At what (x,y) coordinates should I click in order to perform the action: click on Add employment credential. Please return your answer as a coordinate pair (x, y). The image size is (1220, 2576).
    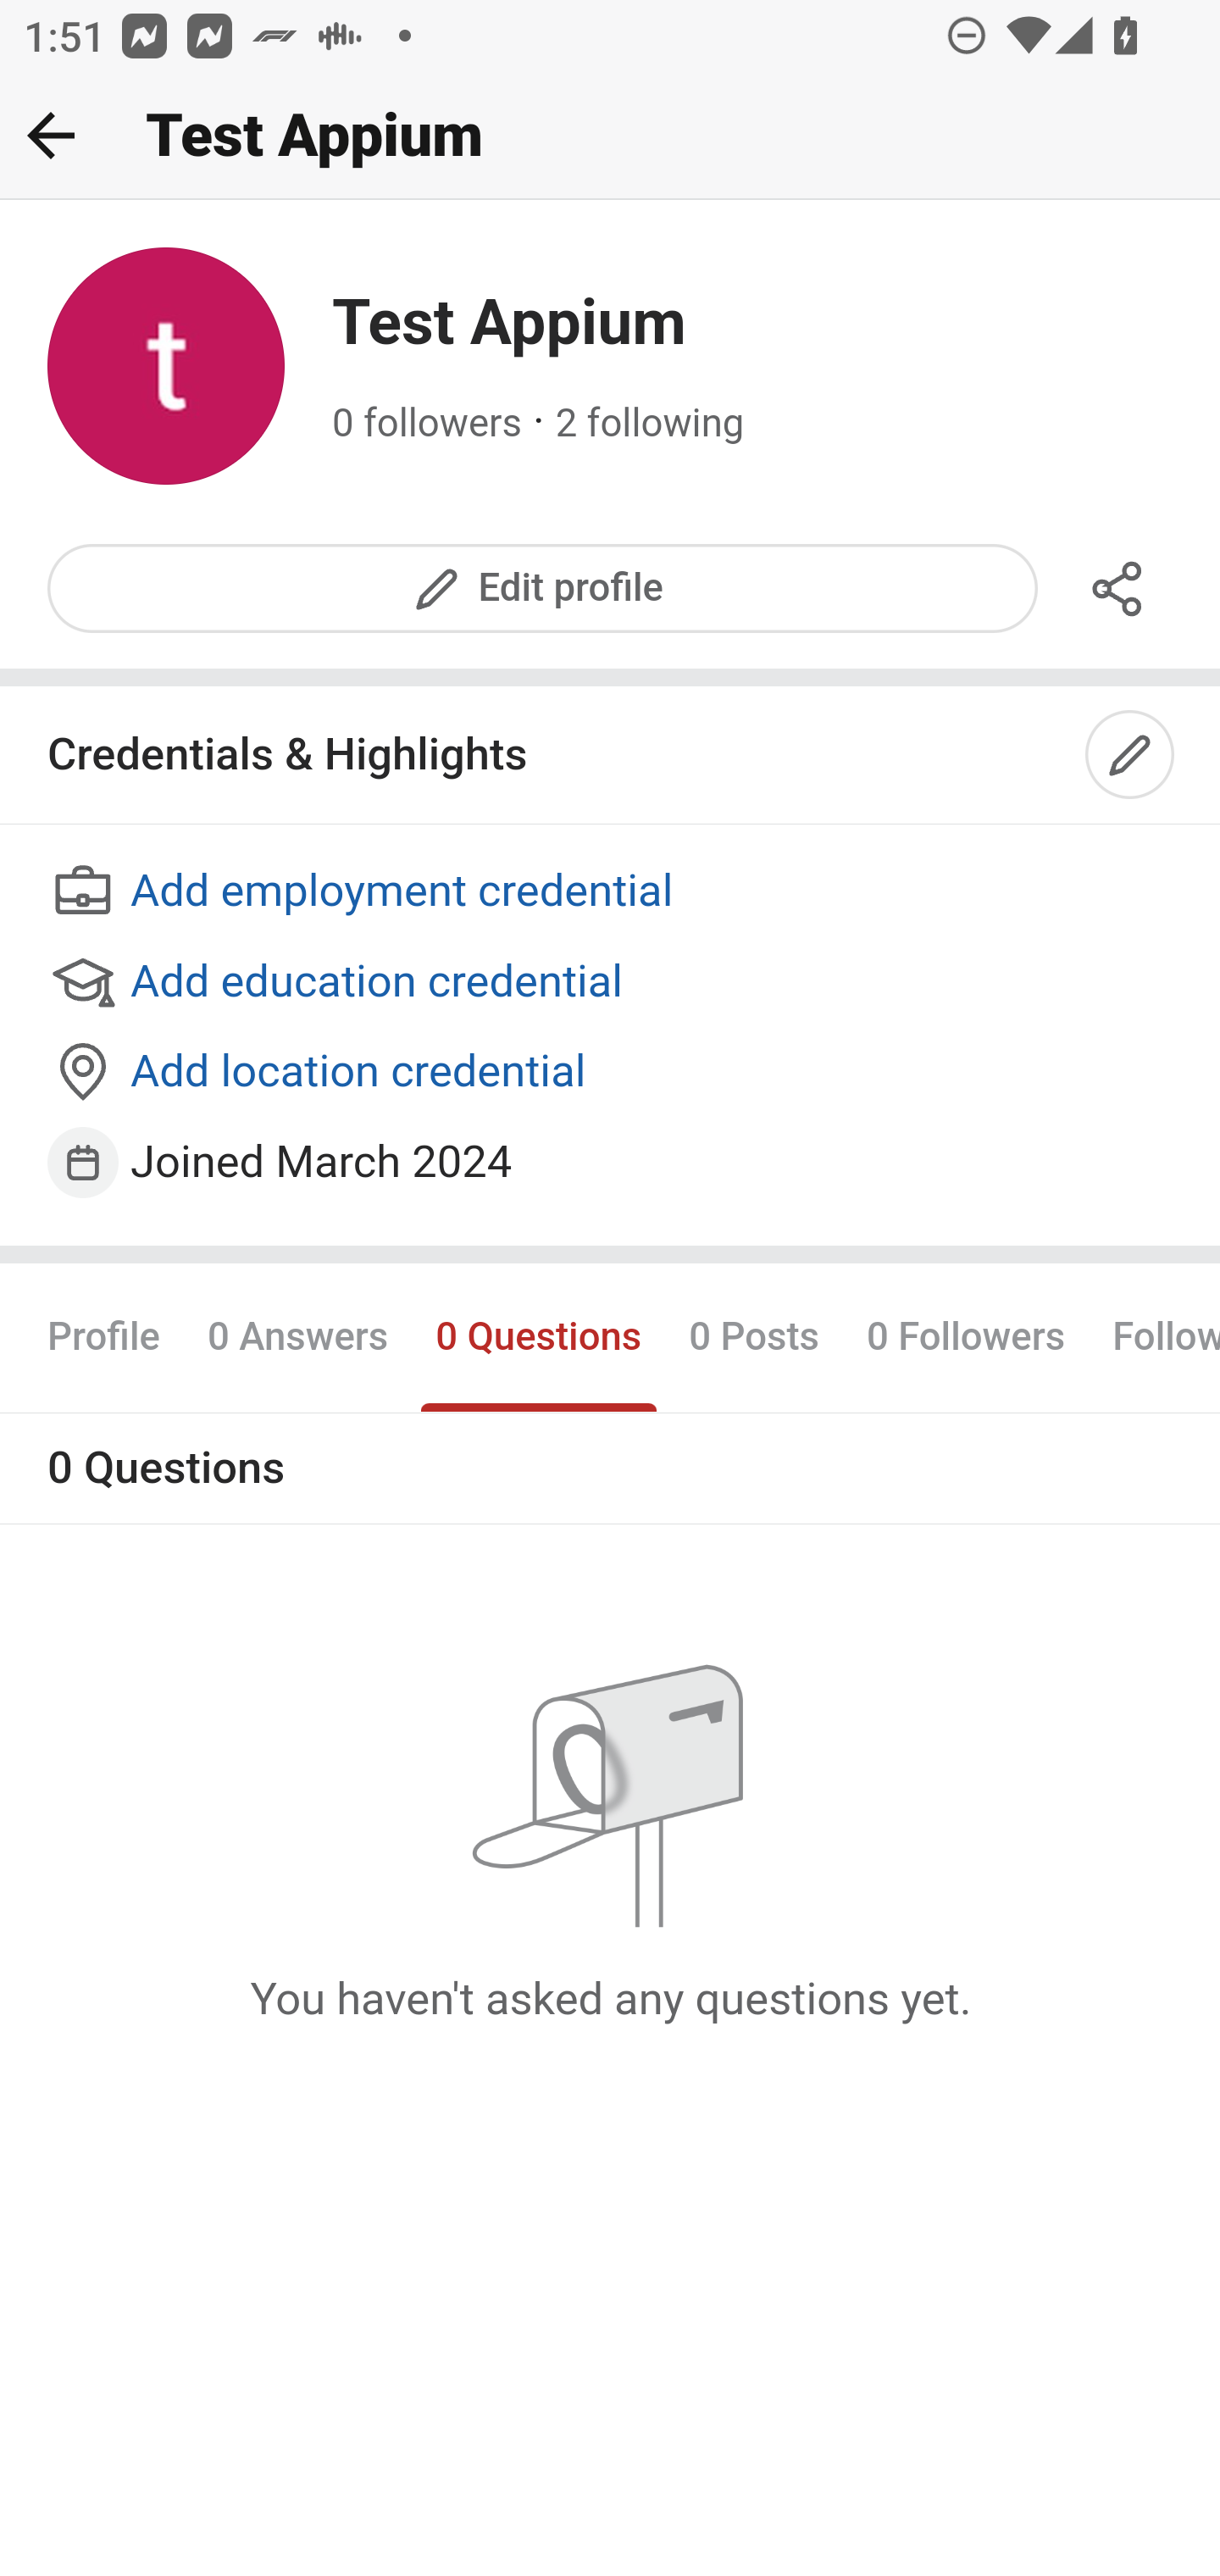
    Looking at the image, I should click on (612, 893).